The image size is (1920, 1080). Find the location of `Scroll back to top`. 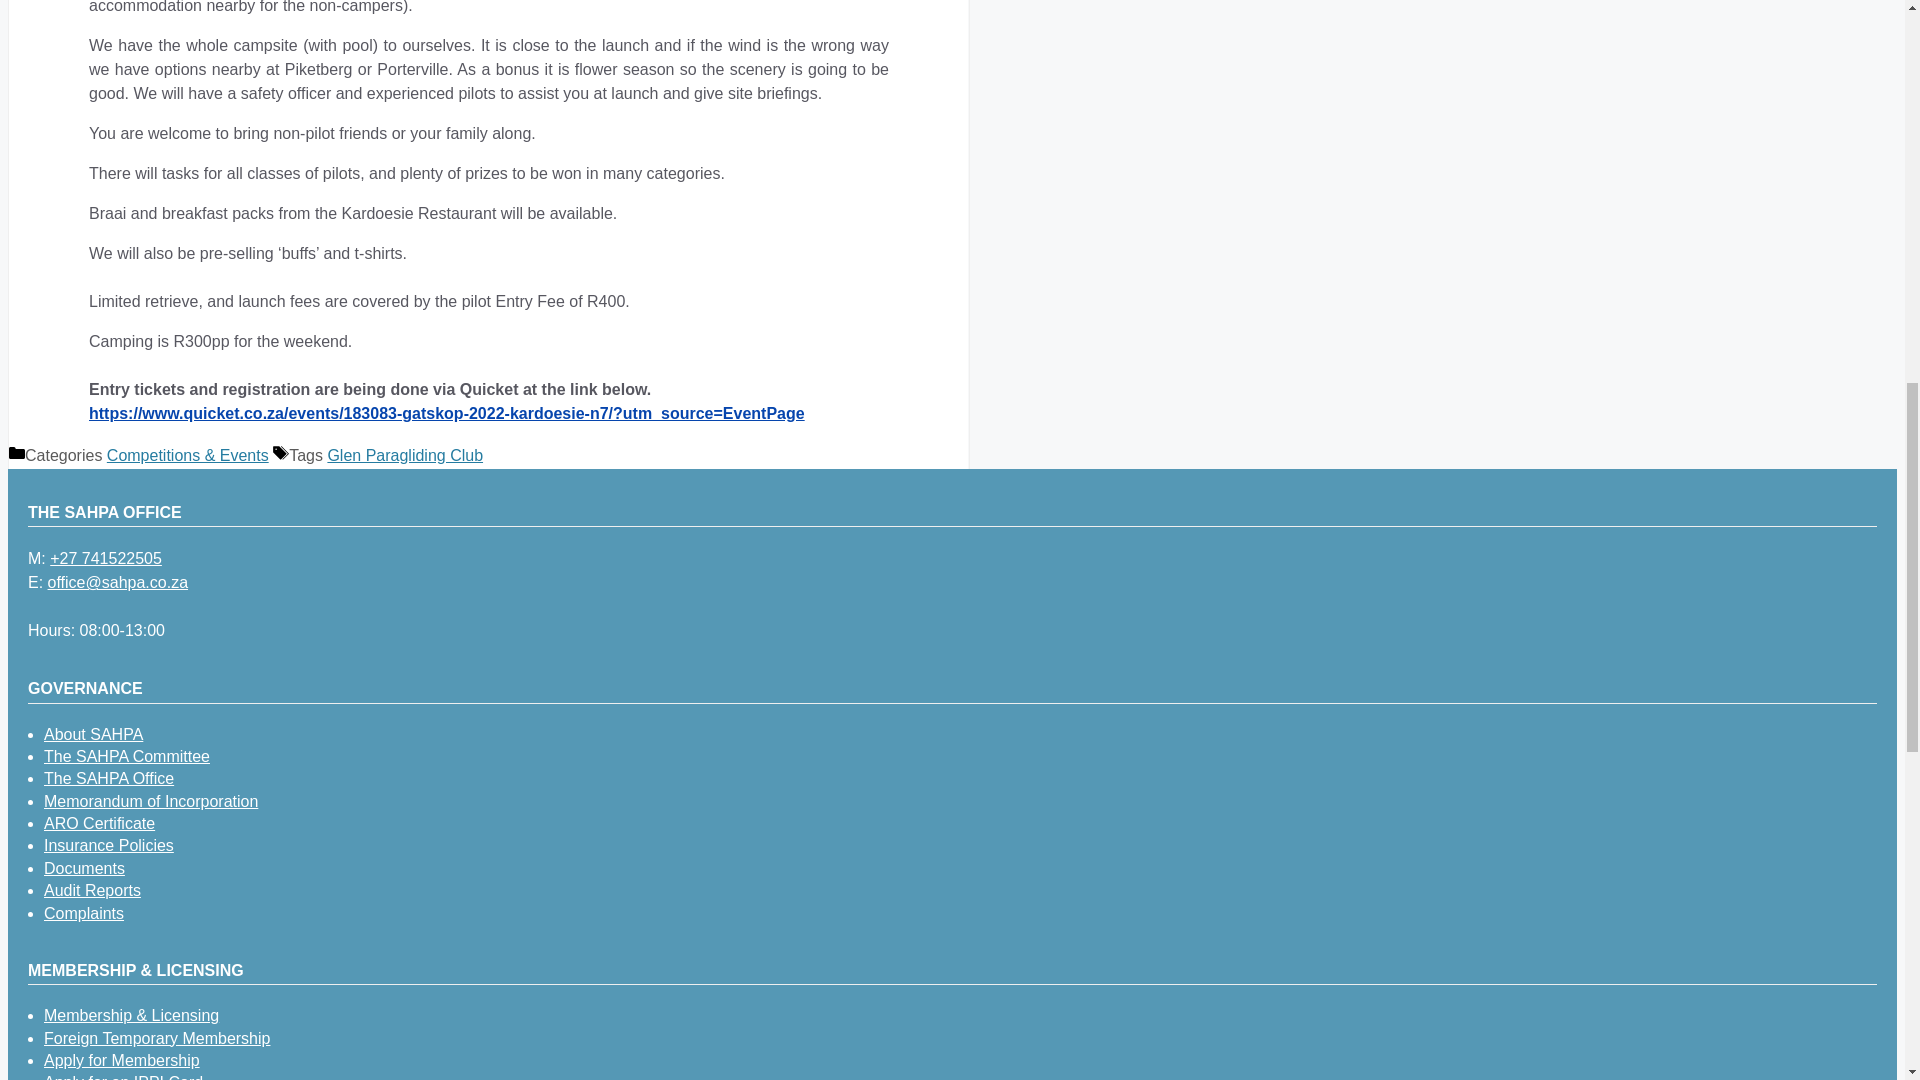

Scroll back to top is located at coordinates (1855, 949).